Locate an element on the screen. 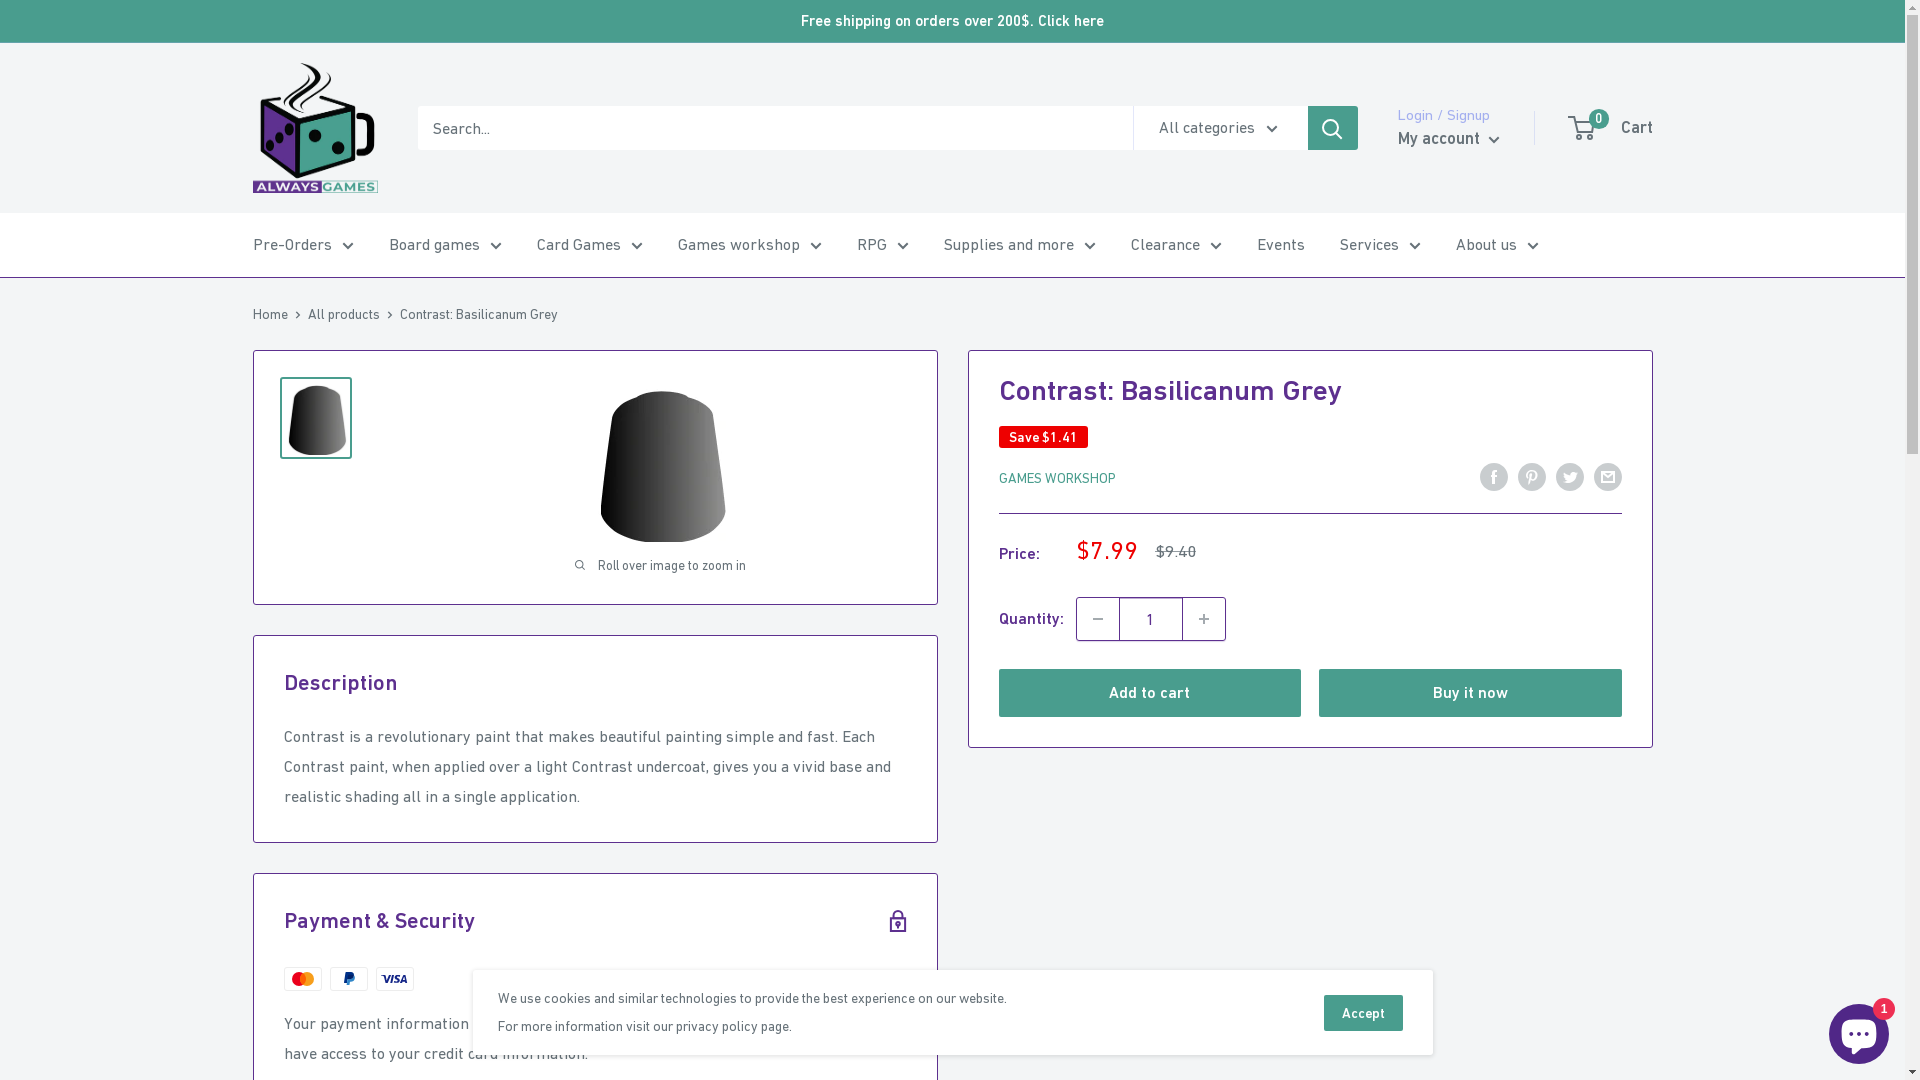  Accept is located at coordinates (1364, 1013).